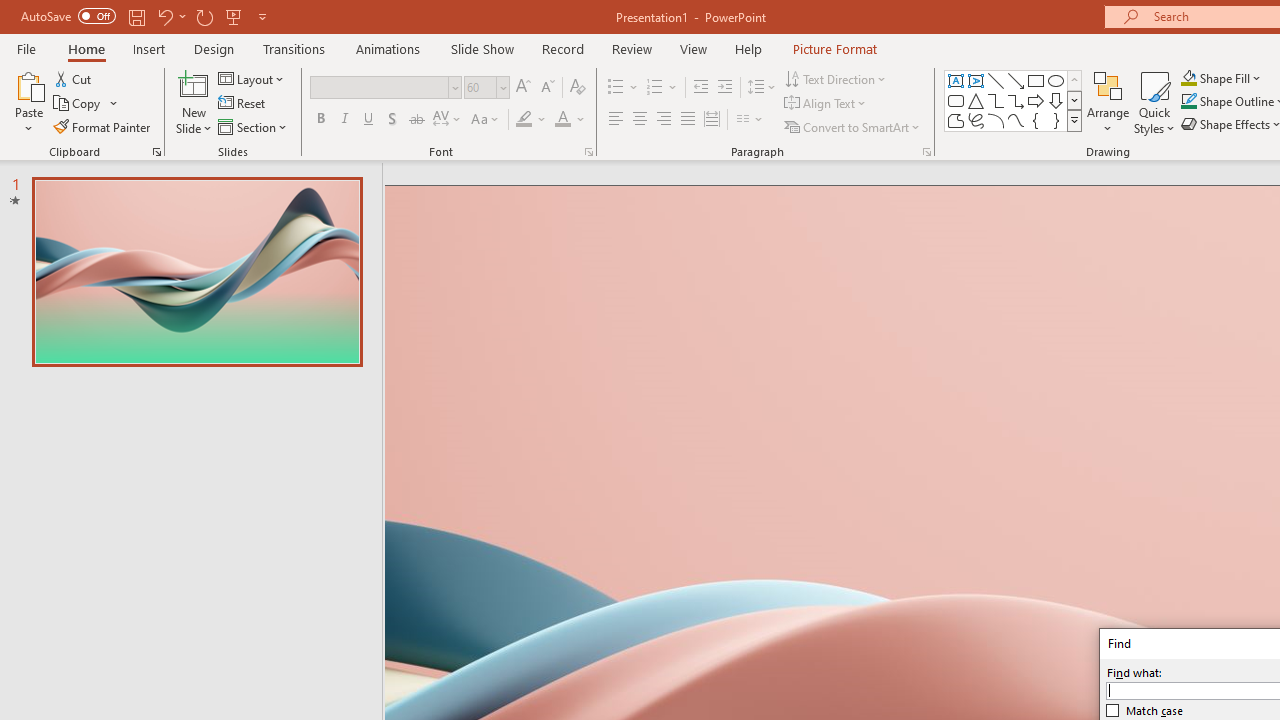 The height and width of the screenshot is (720, 1280). What do you see at coordinates (416, 120) in the screenshot?
I see `Strikethrough` at bounding box center [416, 120].